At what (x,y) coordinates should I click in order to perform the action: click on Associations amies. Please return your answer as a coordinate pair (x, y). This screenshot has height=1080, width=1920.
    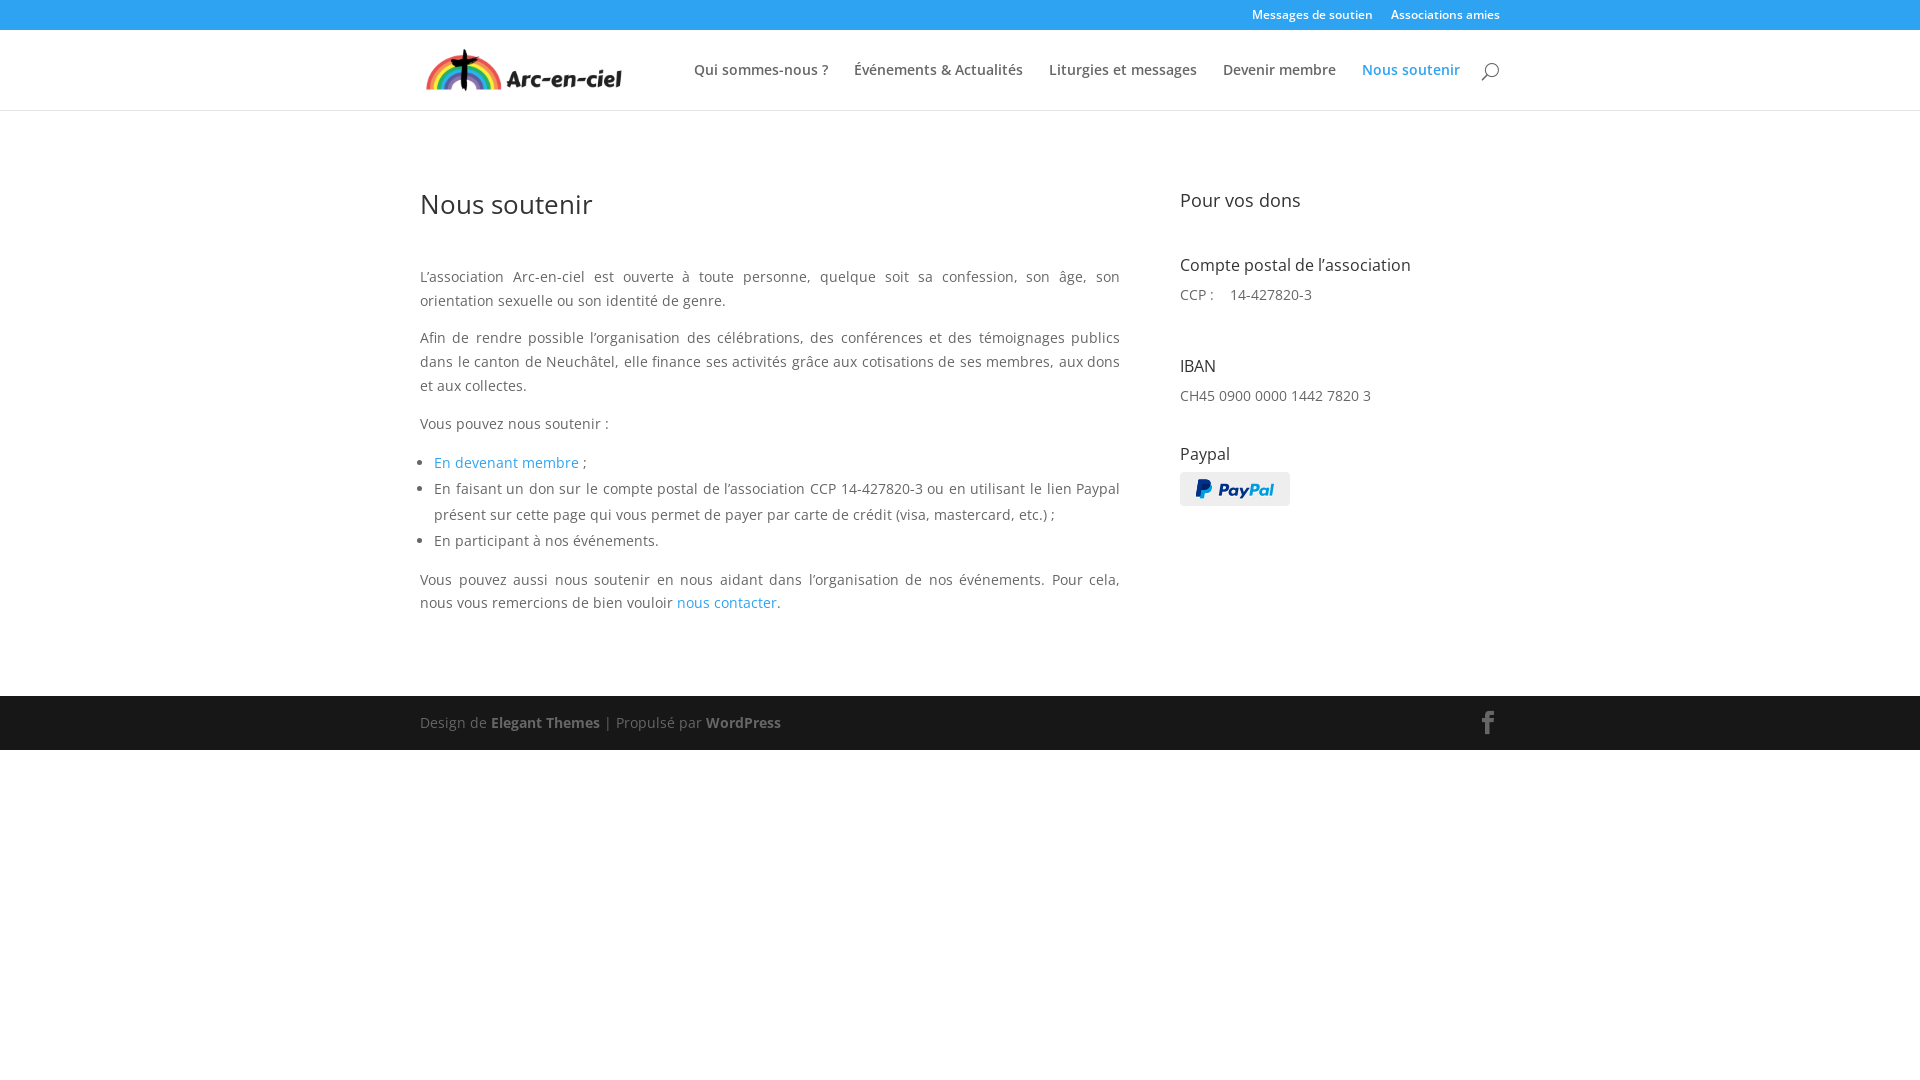
    Looking at the image, I should click on (1446, 20).